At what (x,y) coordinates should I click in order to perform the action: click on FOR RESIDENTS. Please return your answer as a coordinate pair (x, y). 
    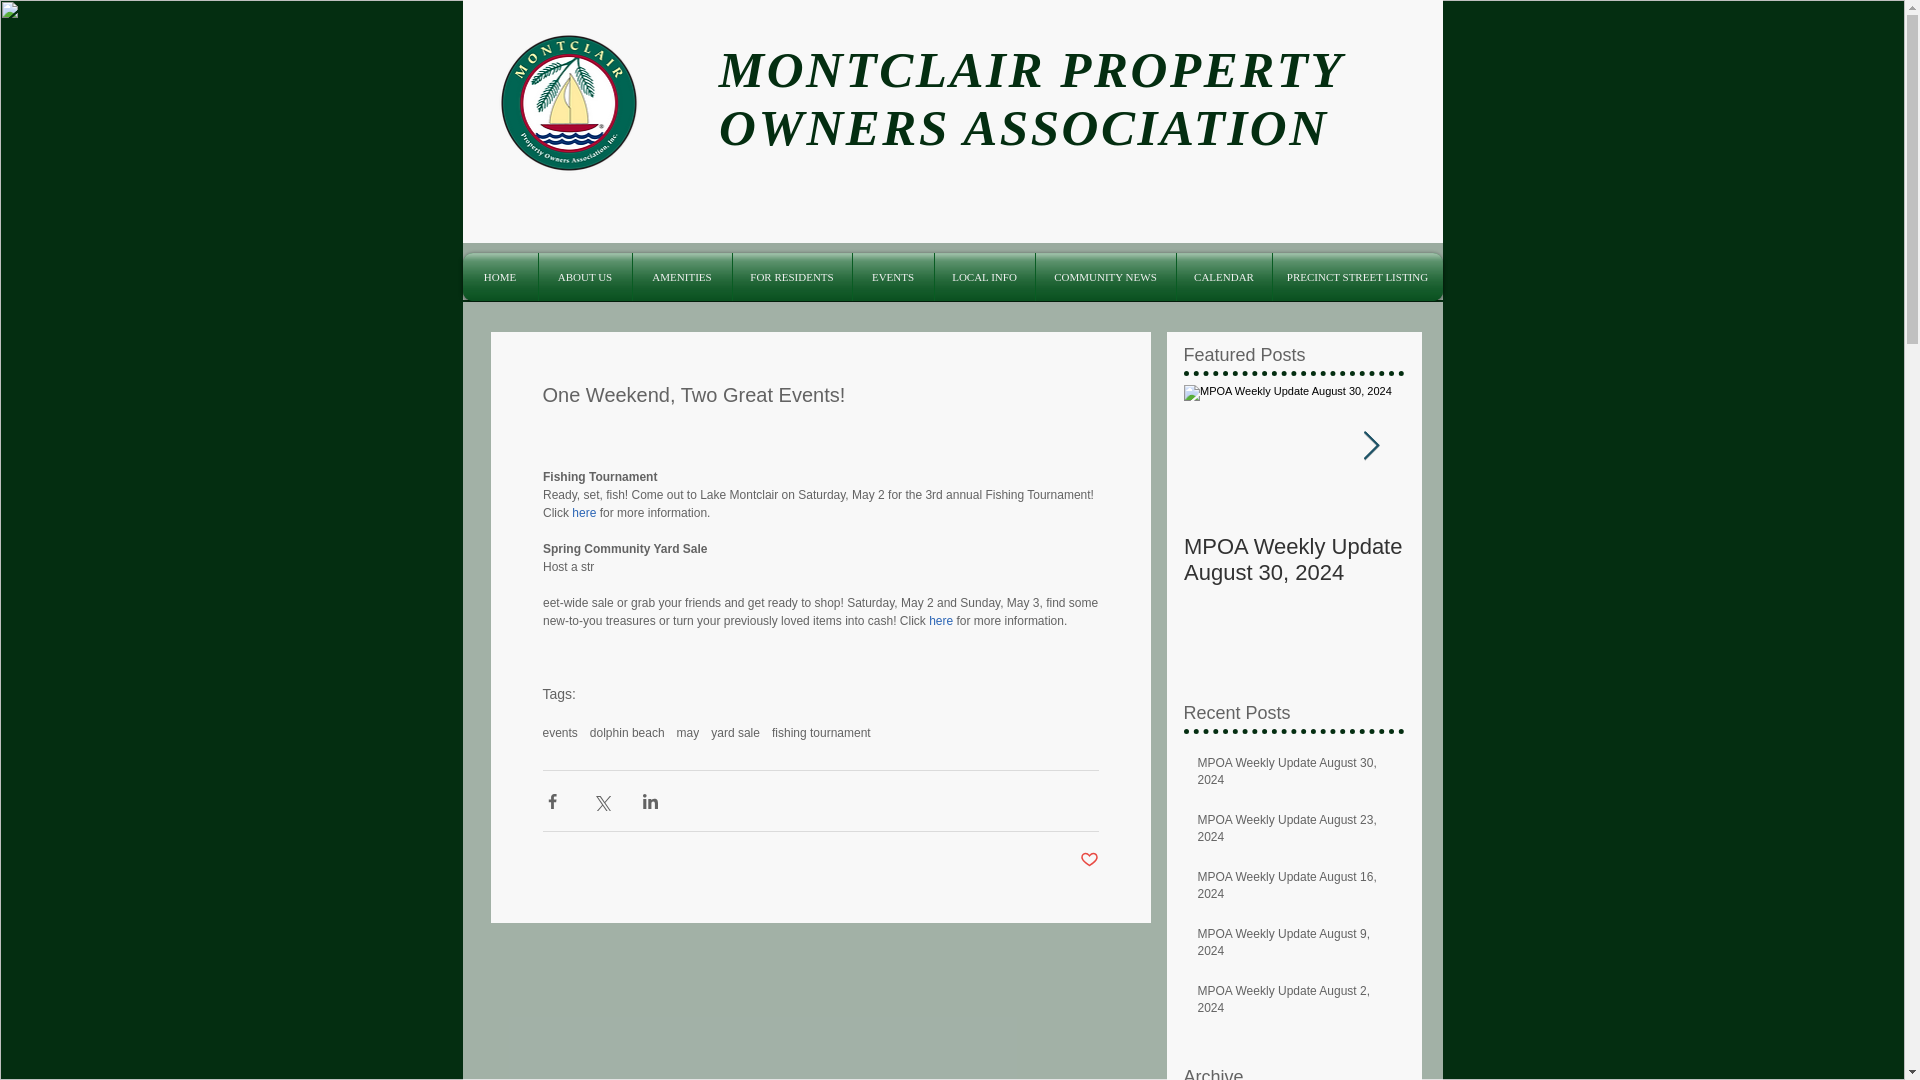
    Looking at the image, I should click on (790, 276).